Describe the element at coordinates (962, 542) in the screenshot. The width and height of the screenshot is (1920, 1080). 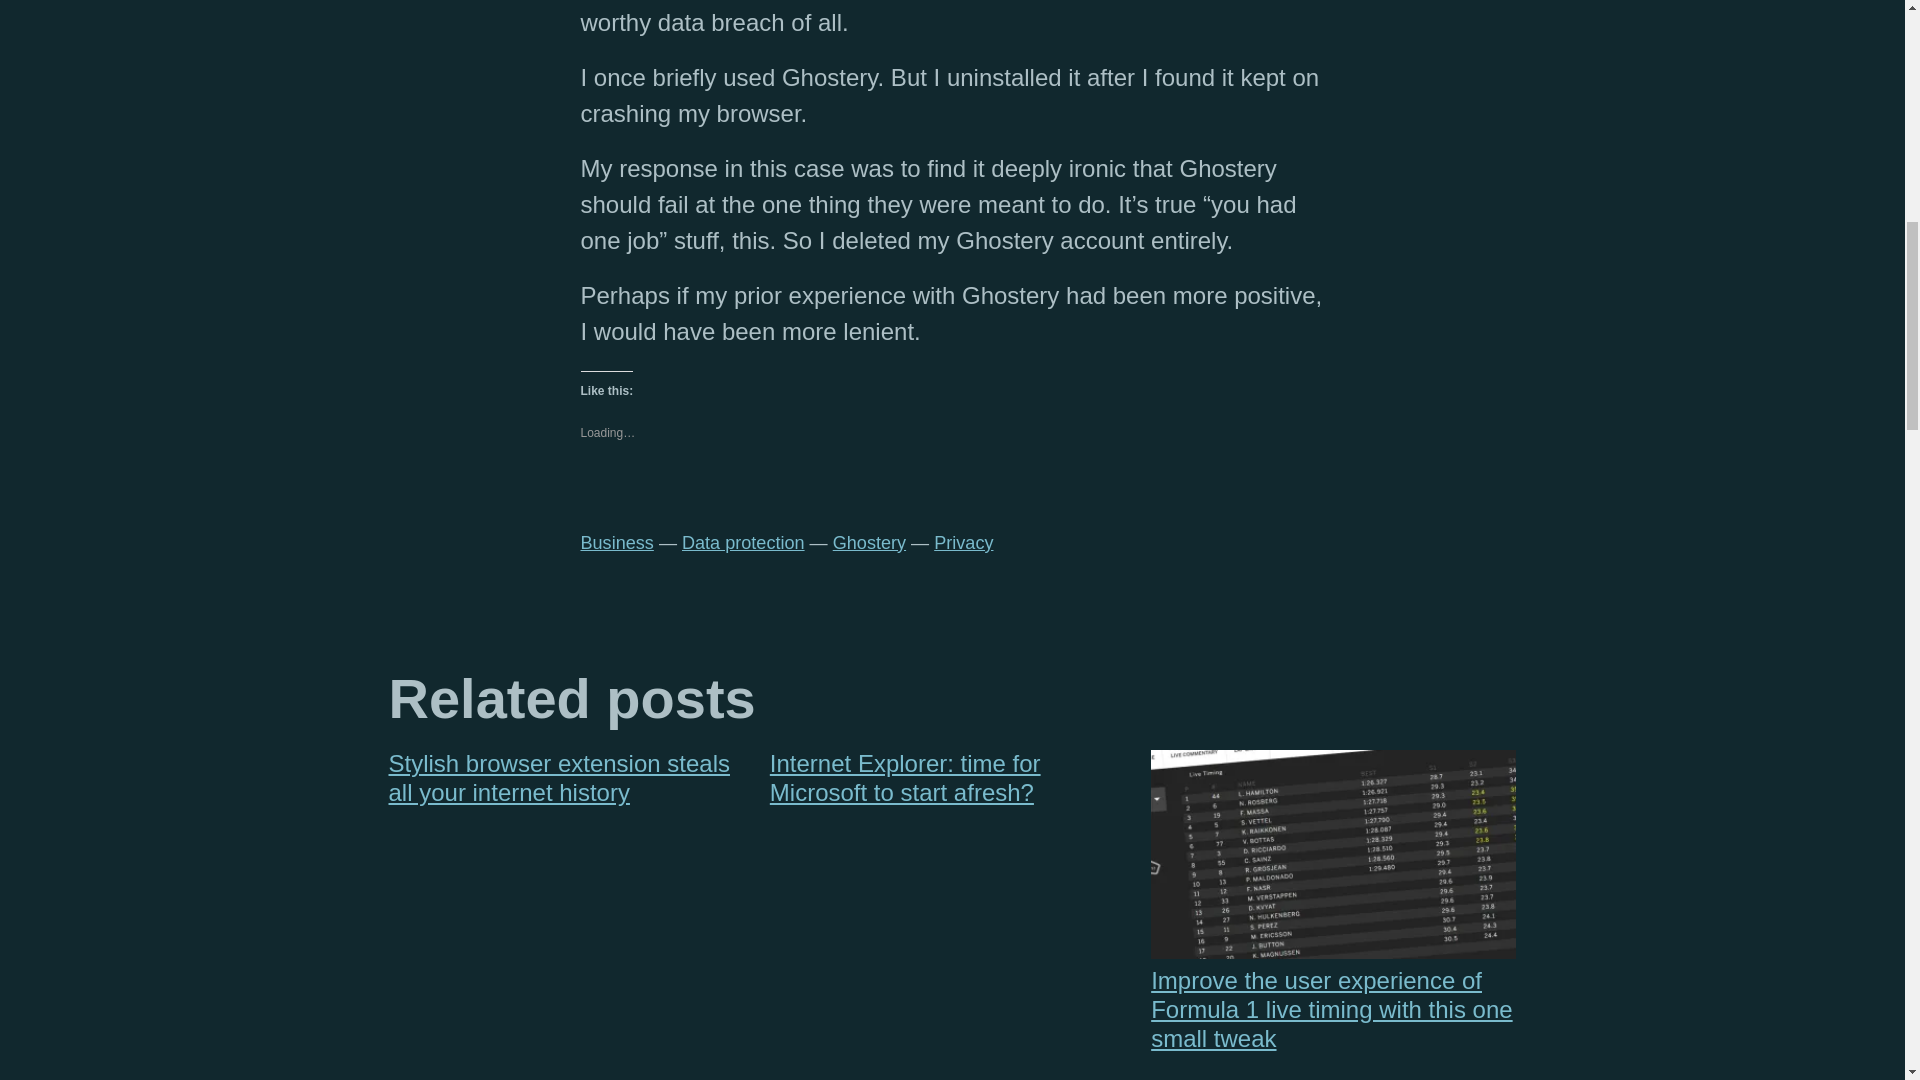
I see `Privacy` at that location.